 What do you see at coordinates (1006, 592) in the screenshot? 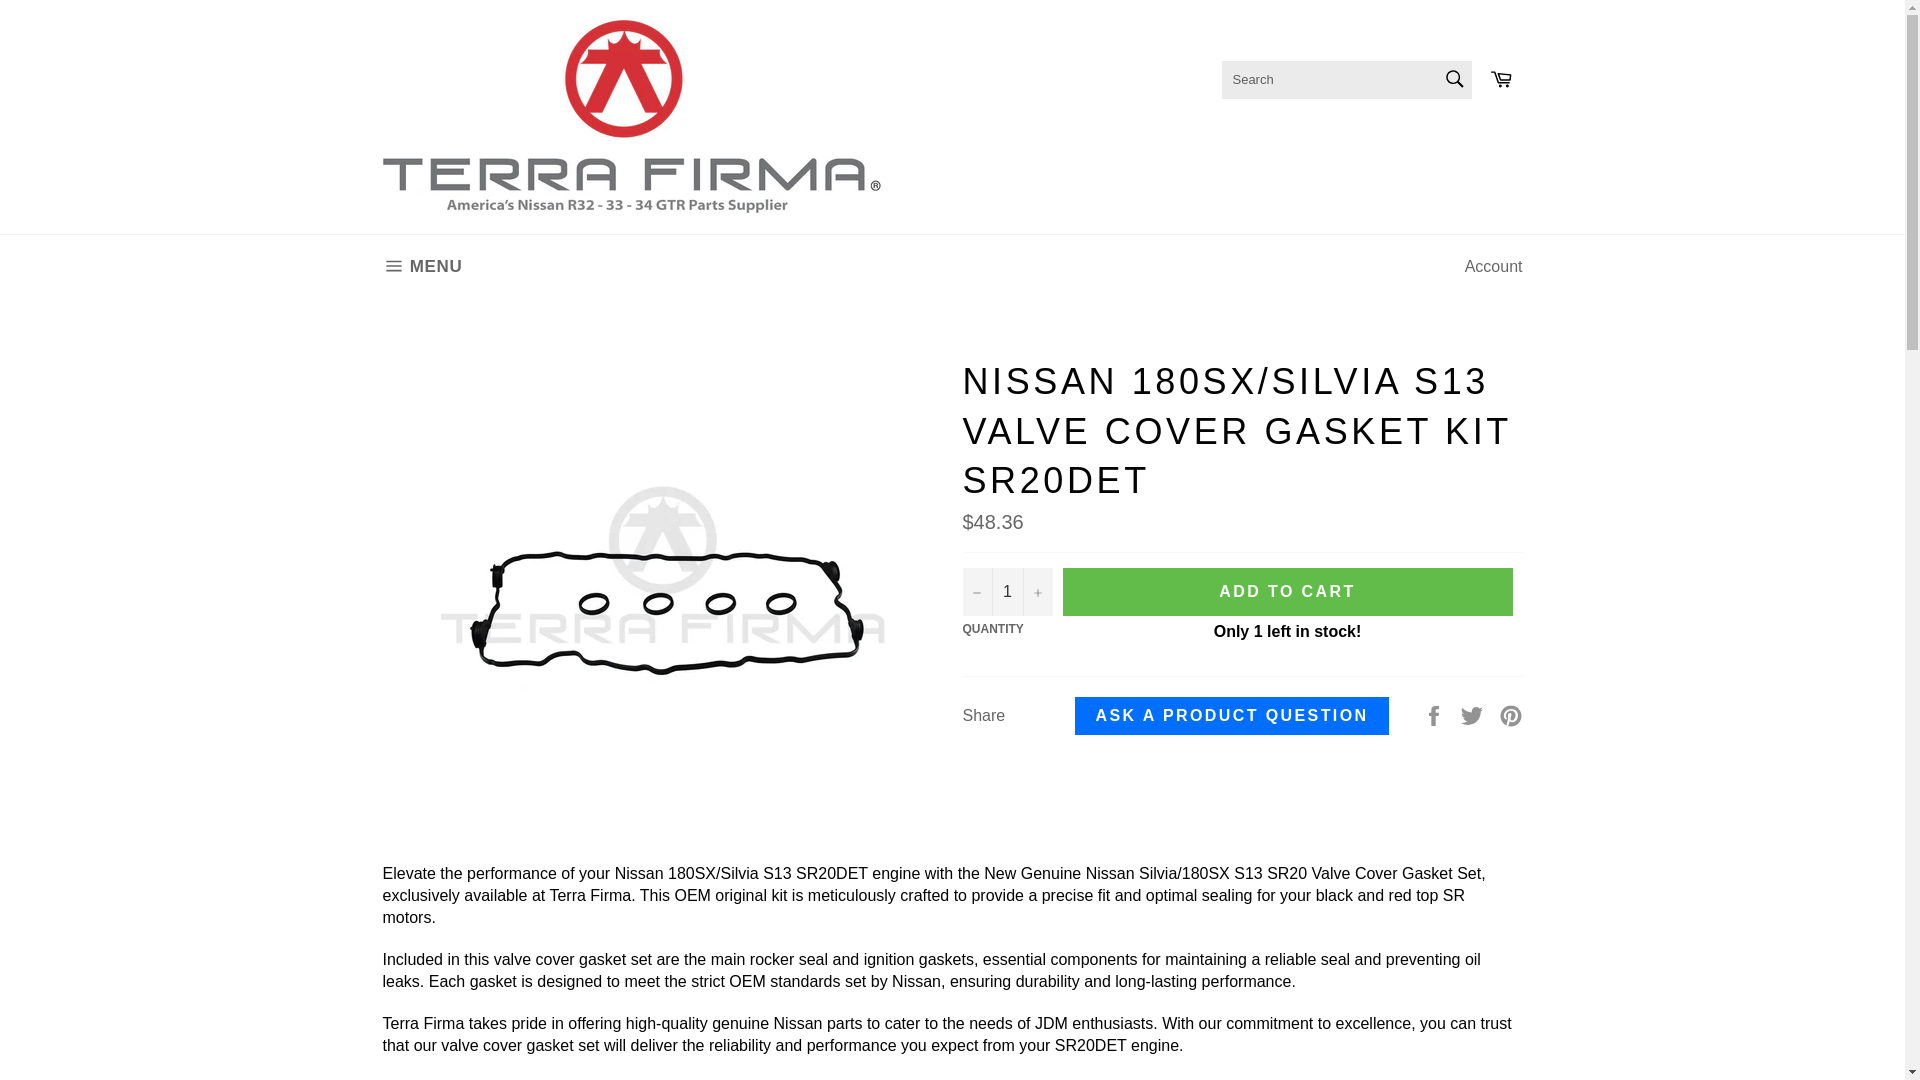
I see `1` at bounding box center [1006, 592].